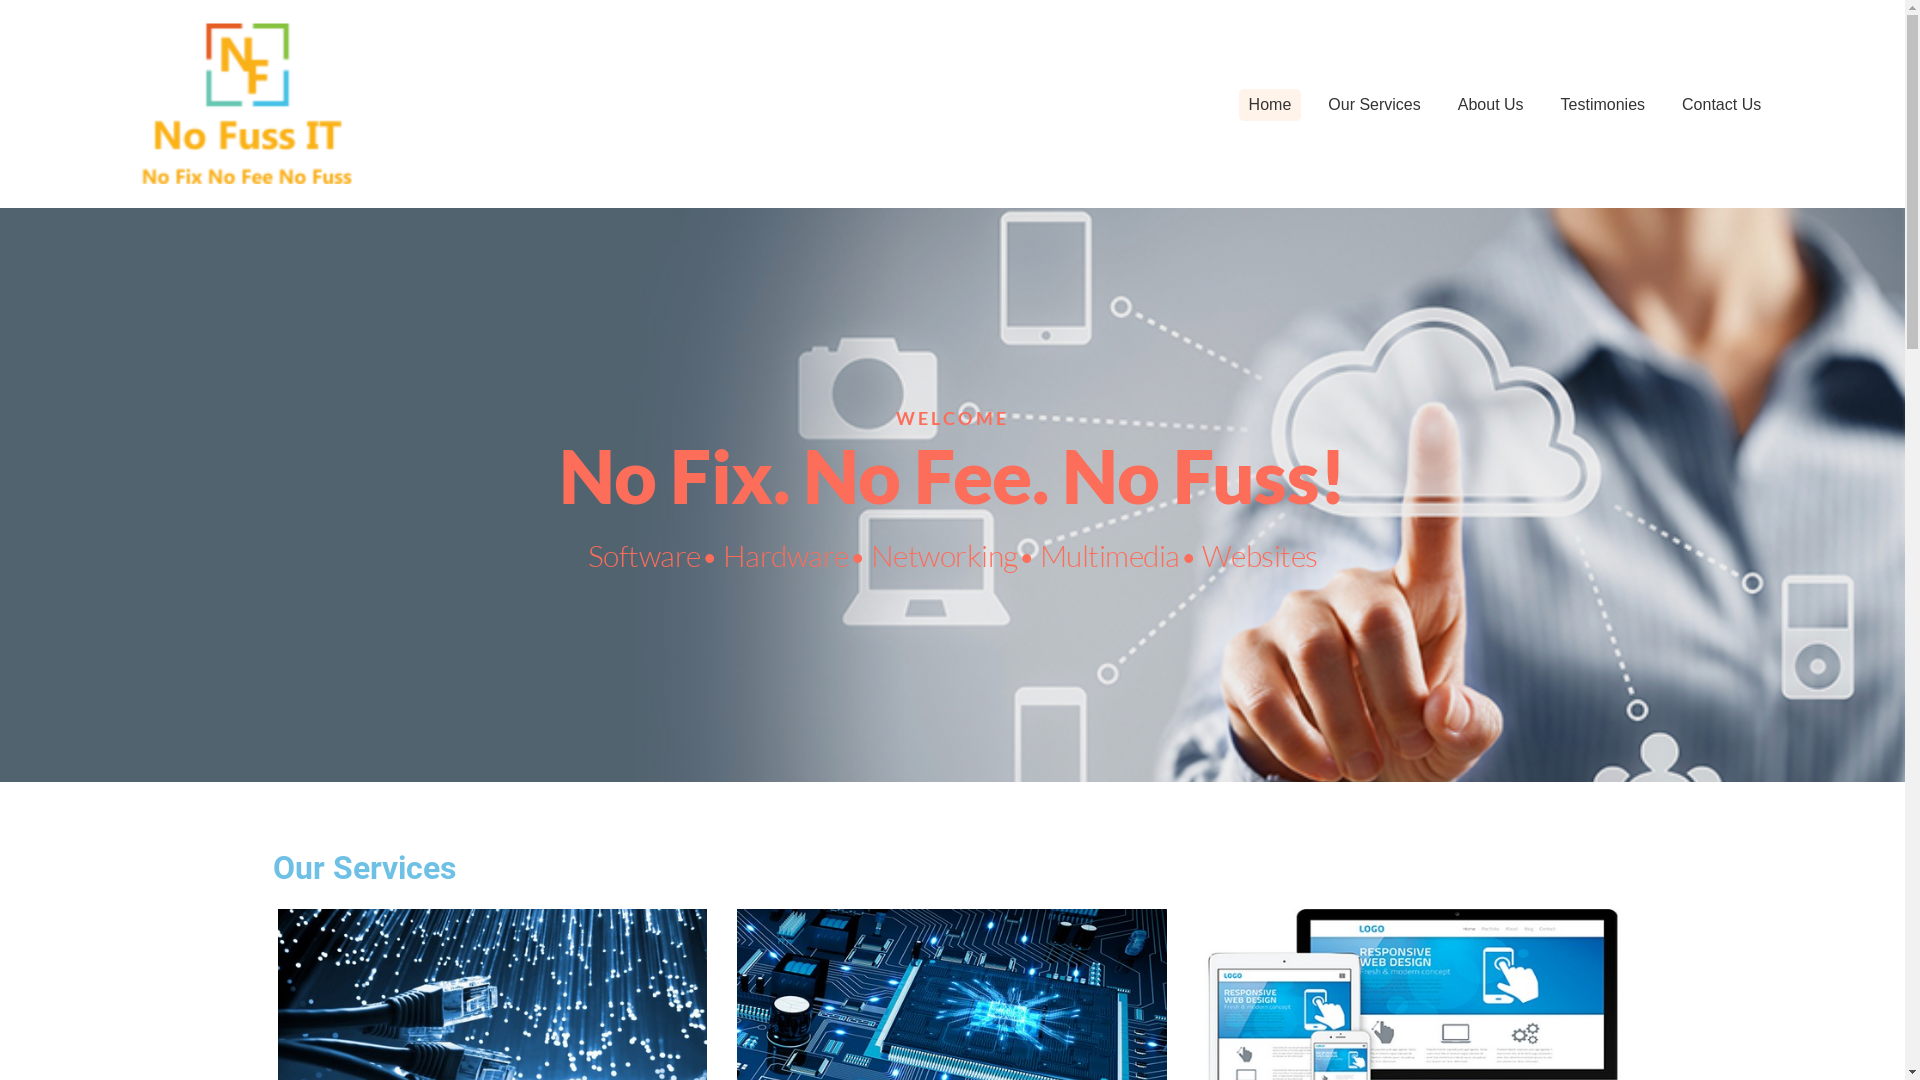 The height and width of the screenshot is (1080, 1920). I want to click on About Us, so click(1491, 105).